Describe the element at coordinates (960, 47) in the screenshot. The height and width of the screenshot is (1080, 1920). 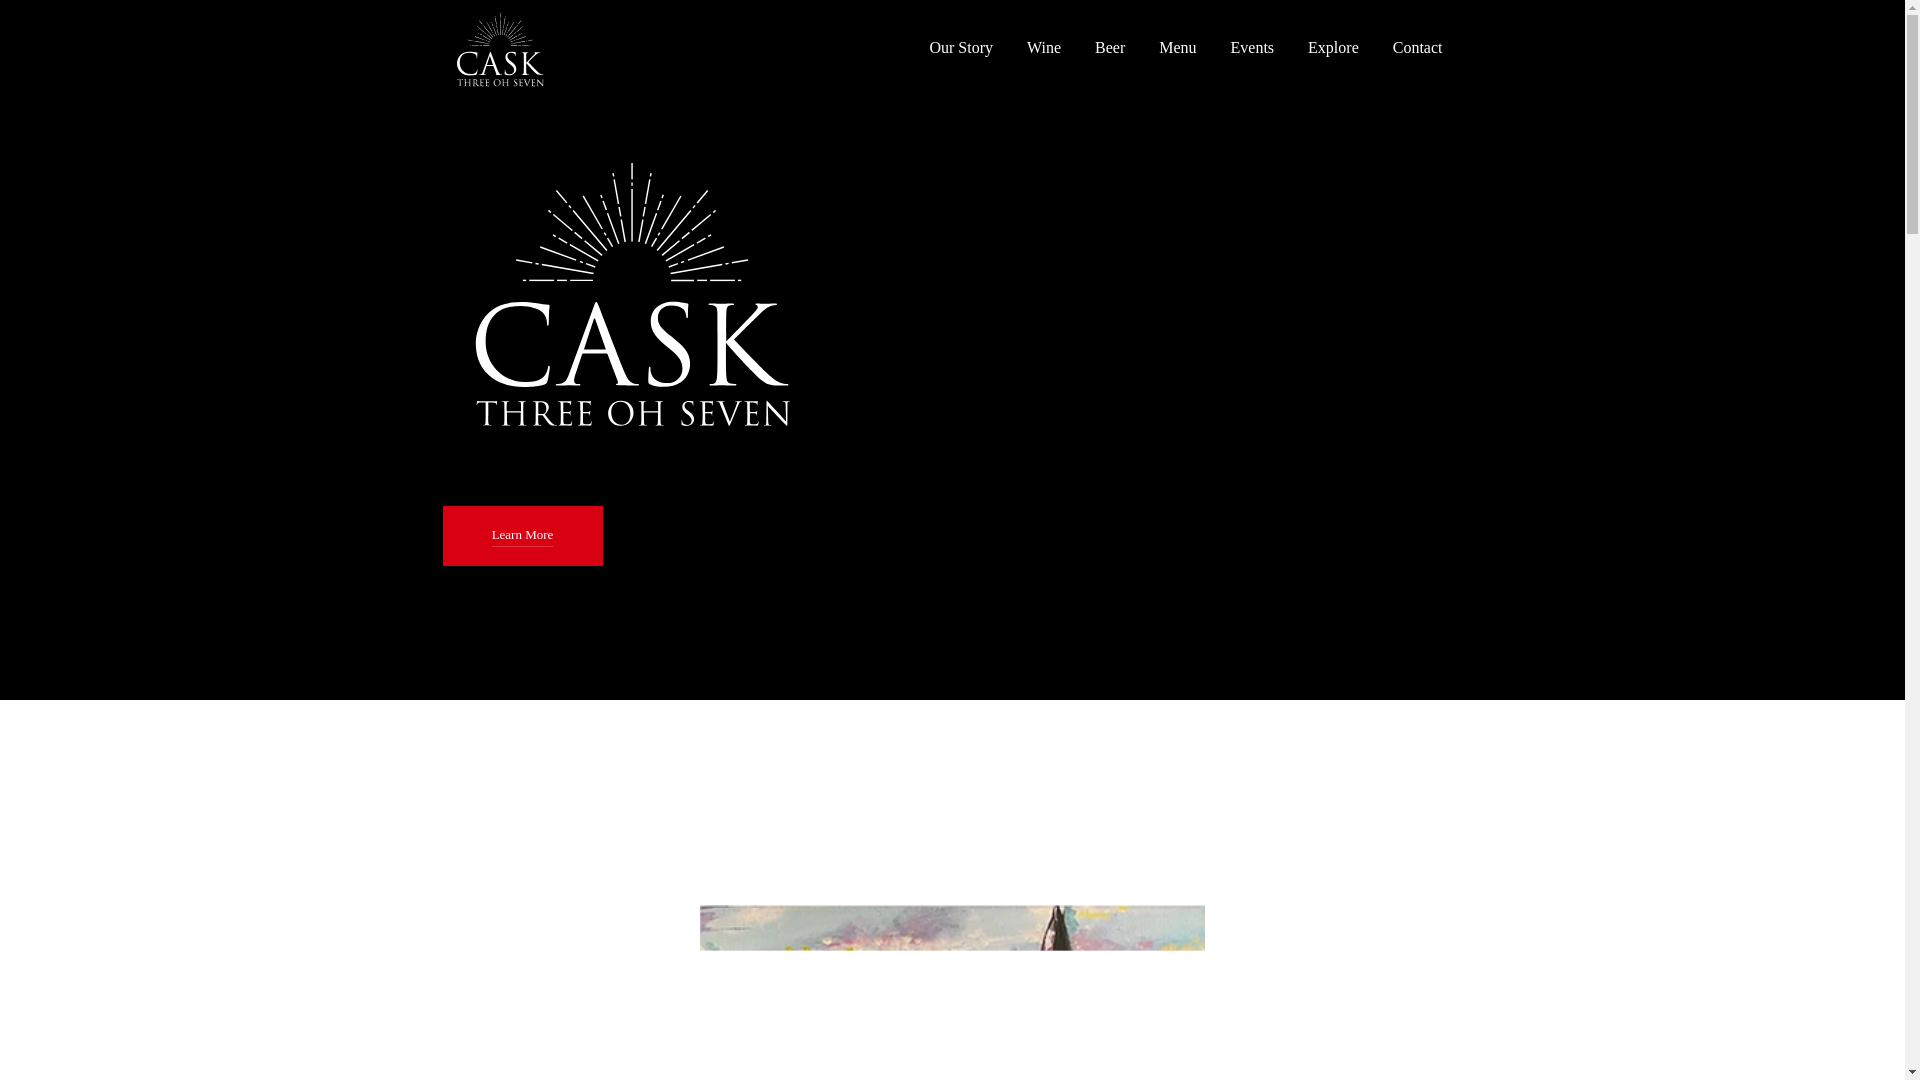
I see `Our Story` at that location.